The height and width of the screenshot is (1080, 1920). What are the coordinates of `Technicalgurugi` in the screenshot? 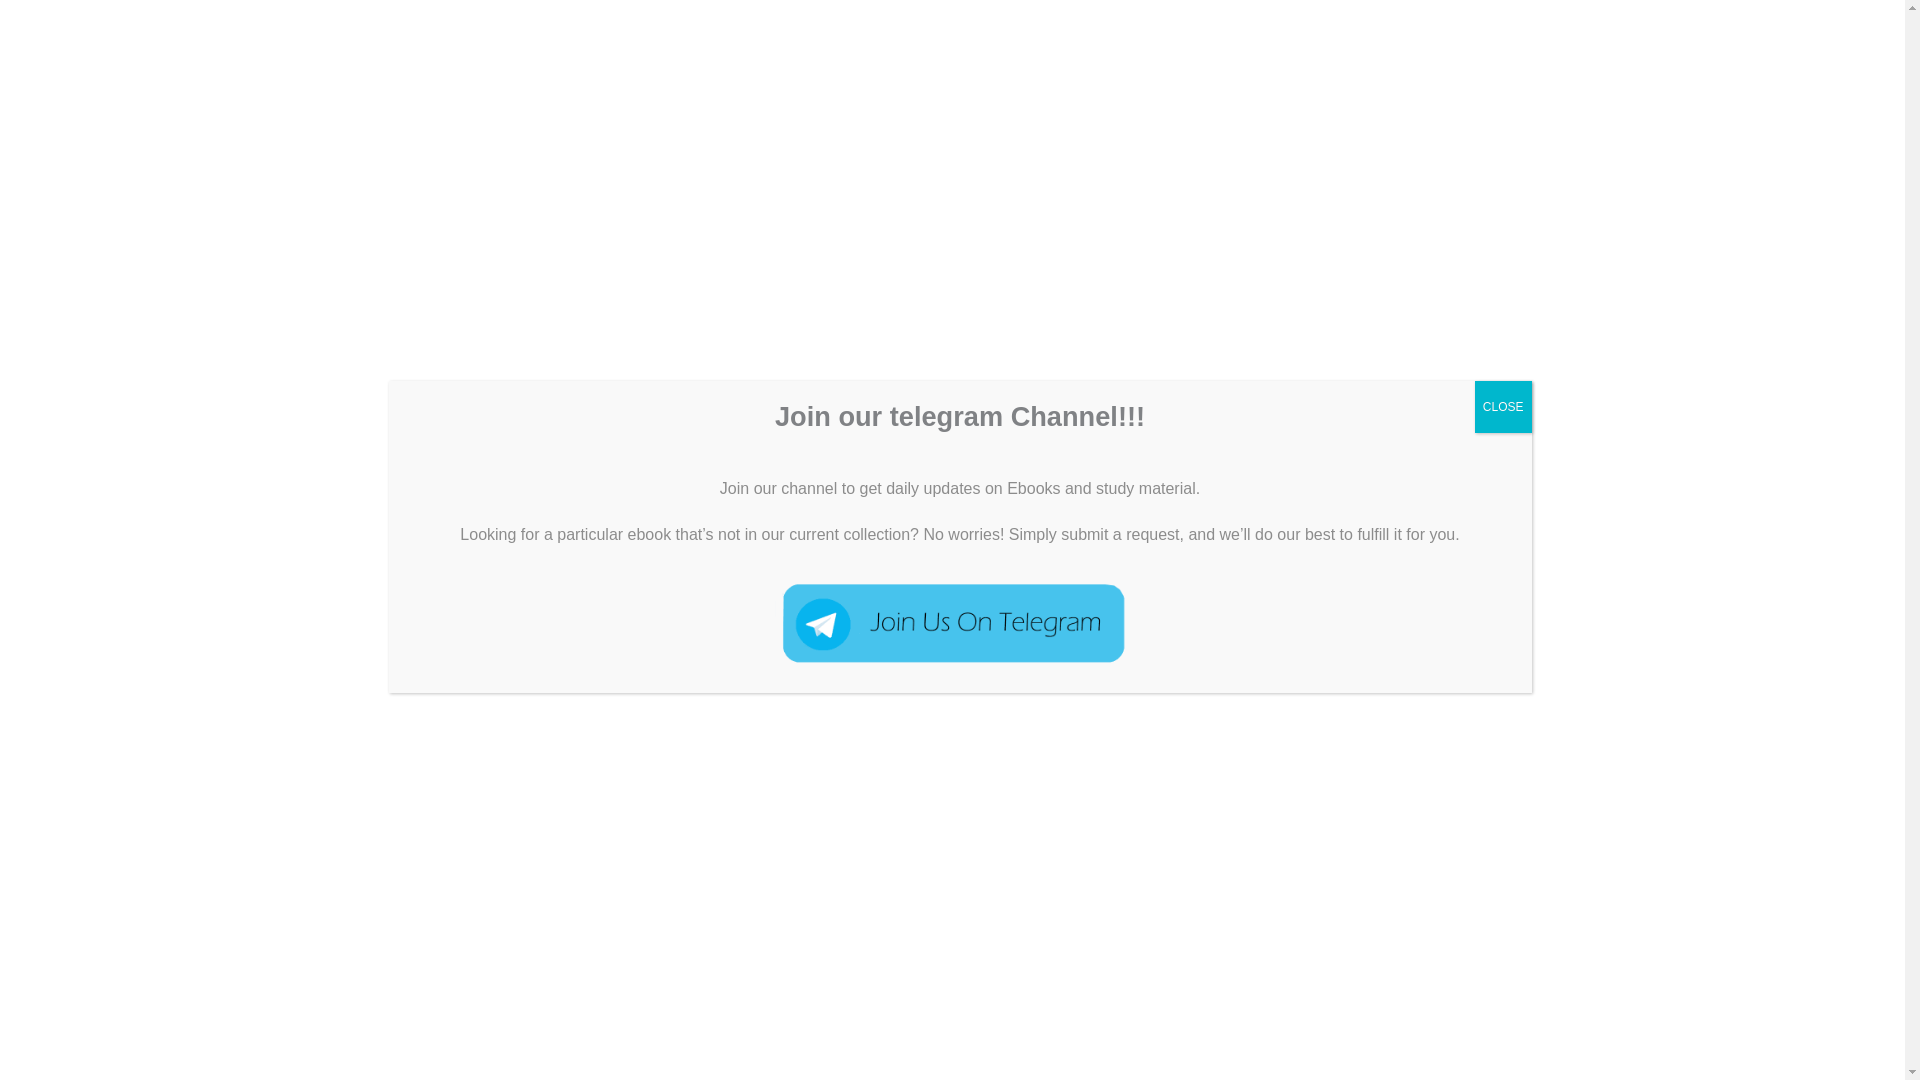 It's located at (162, 40).